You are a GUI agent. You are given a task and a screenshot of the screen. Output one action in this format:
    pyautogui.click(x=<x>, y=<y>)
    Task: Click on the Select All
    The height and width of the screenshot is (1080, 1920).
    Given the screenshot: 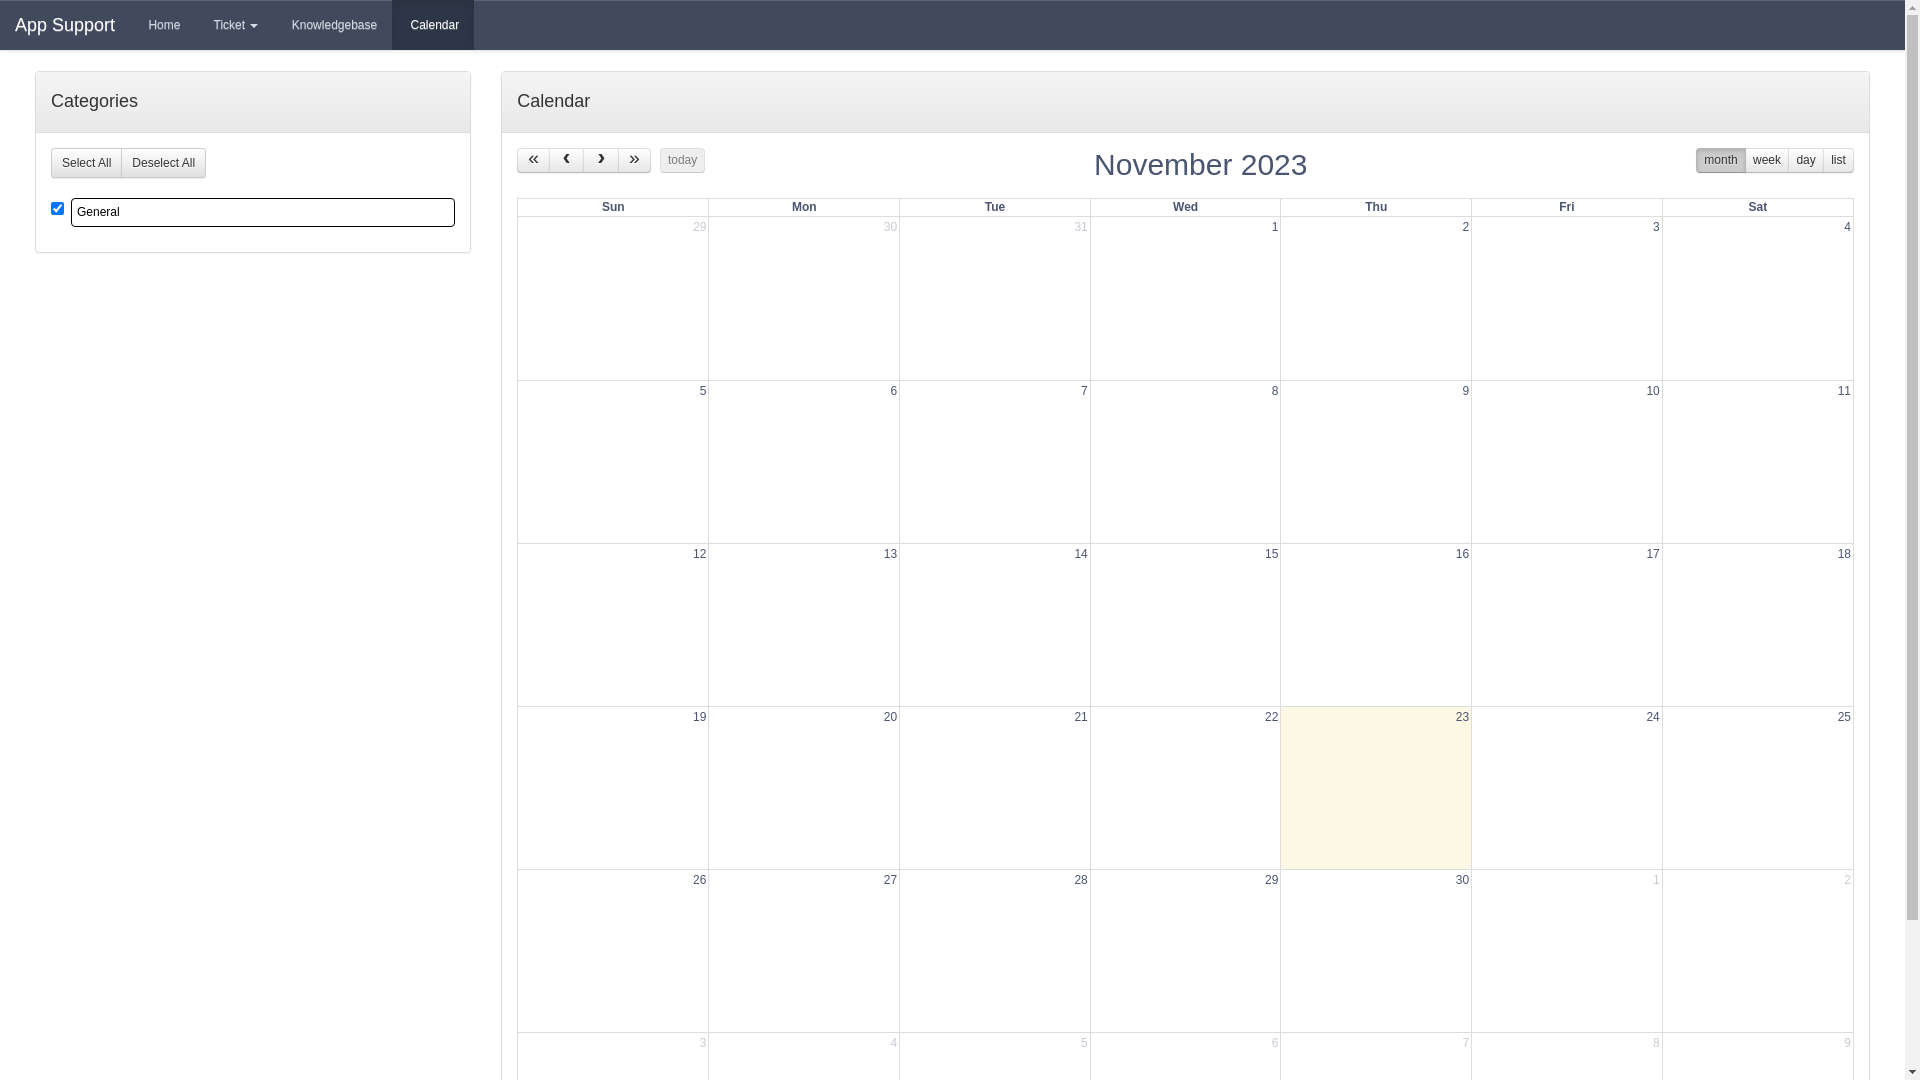 What is the action you would take?
    pyautogui.click(x=86, y=163)
    